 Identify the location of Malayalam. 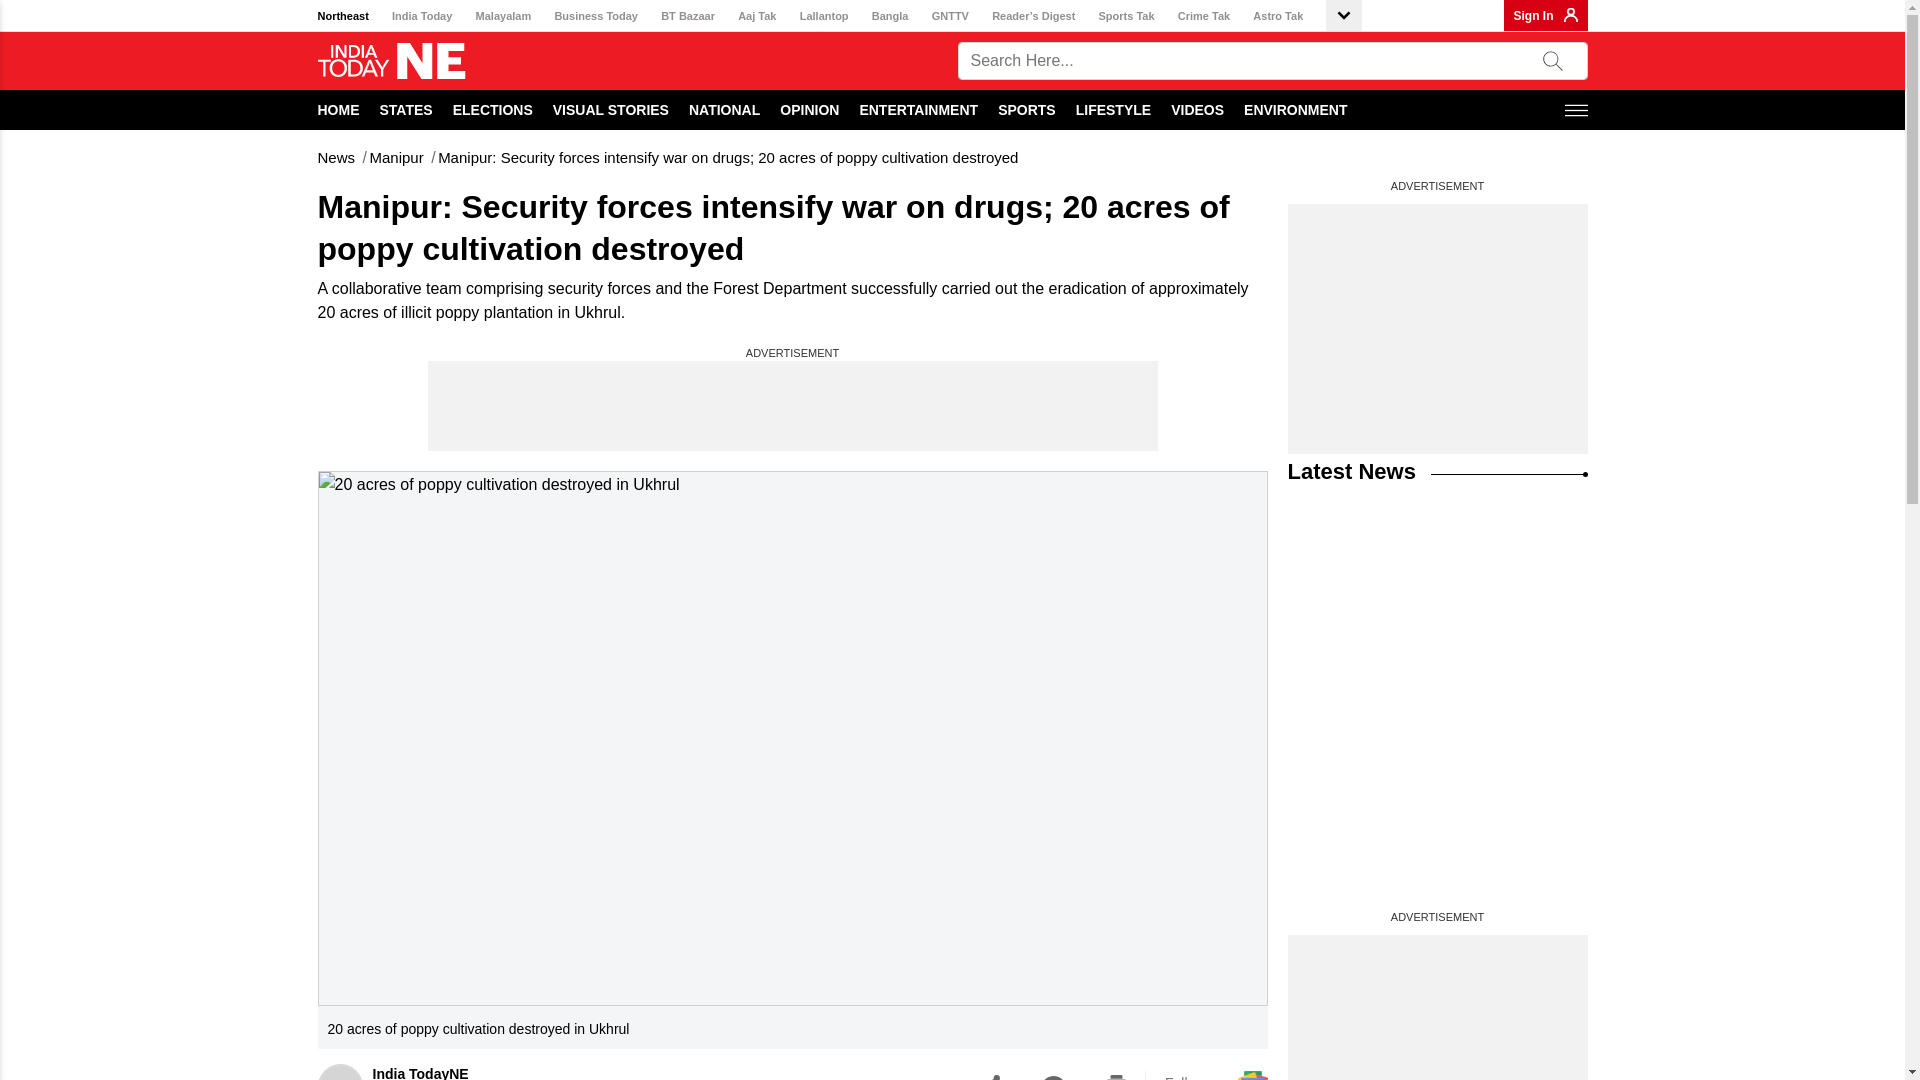
(504, 16).